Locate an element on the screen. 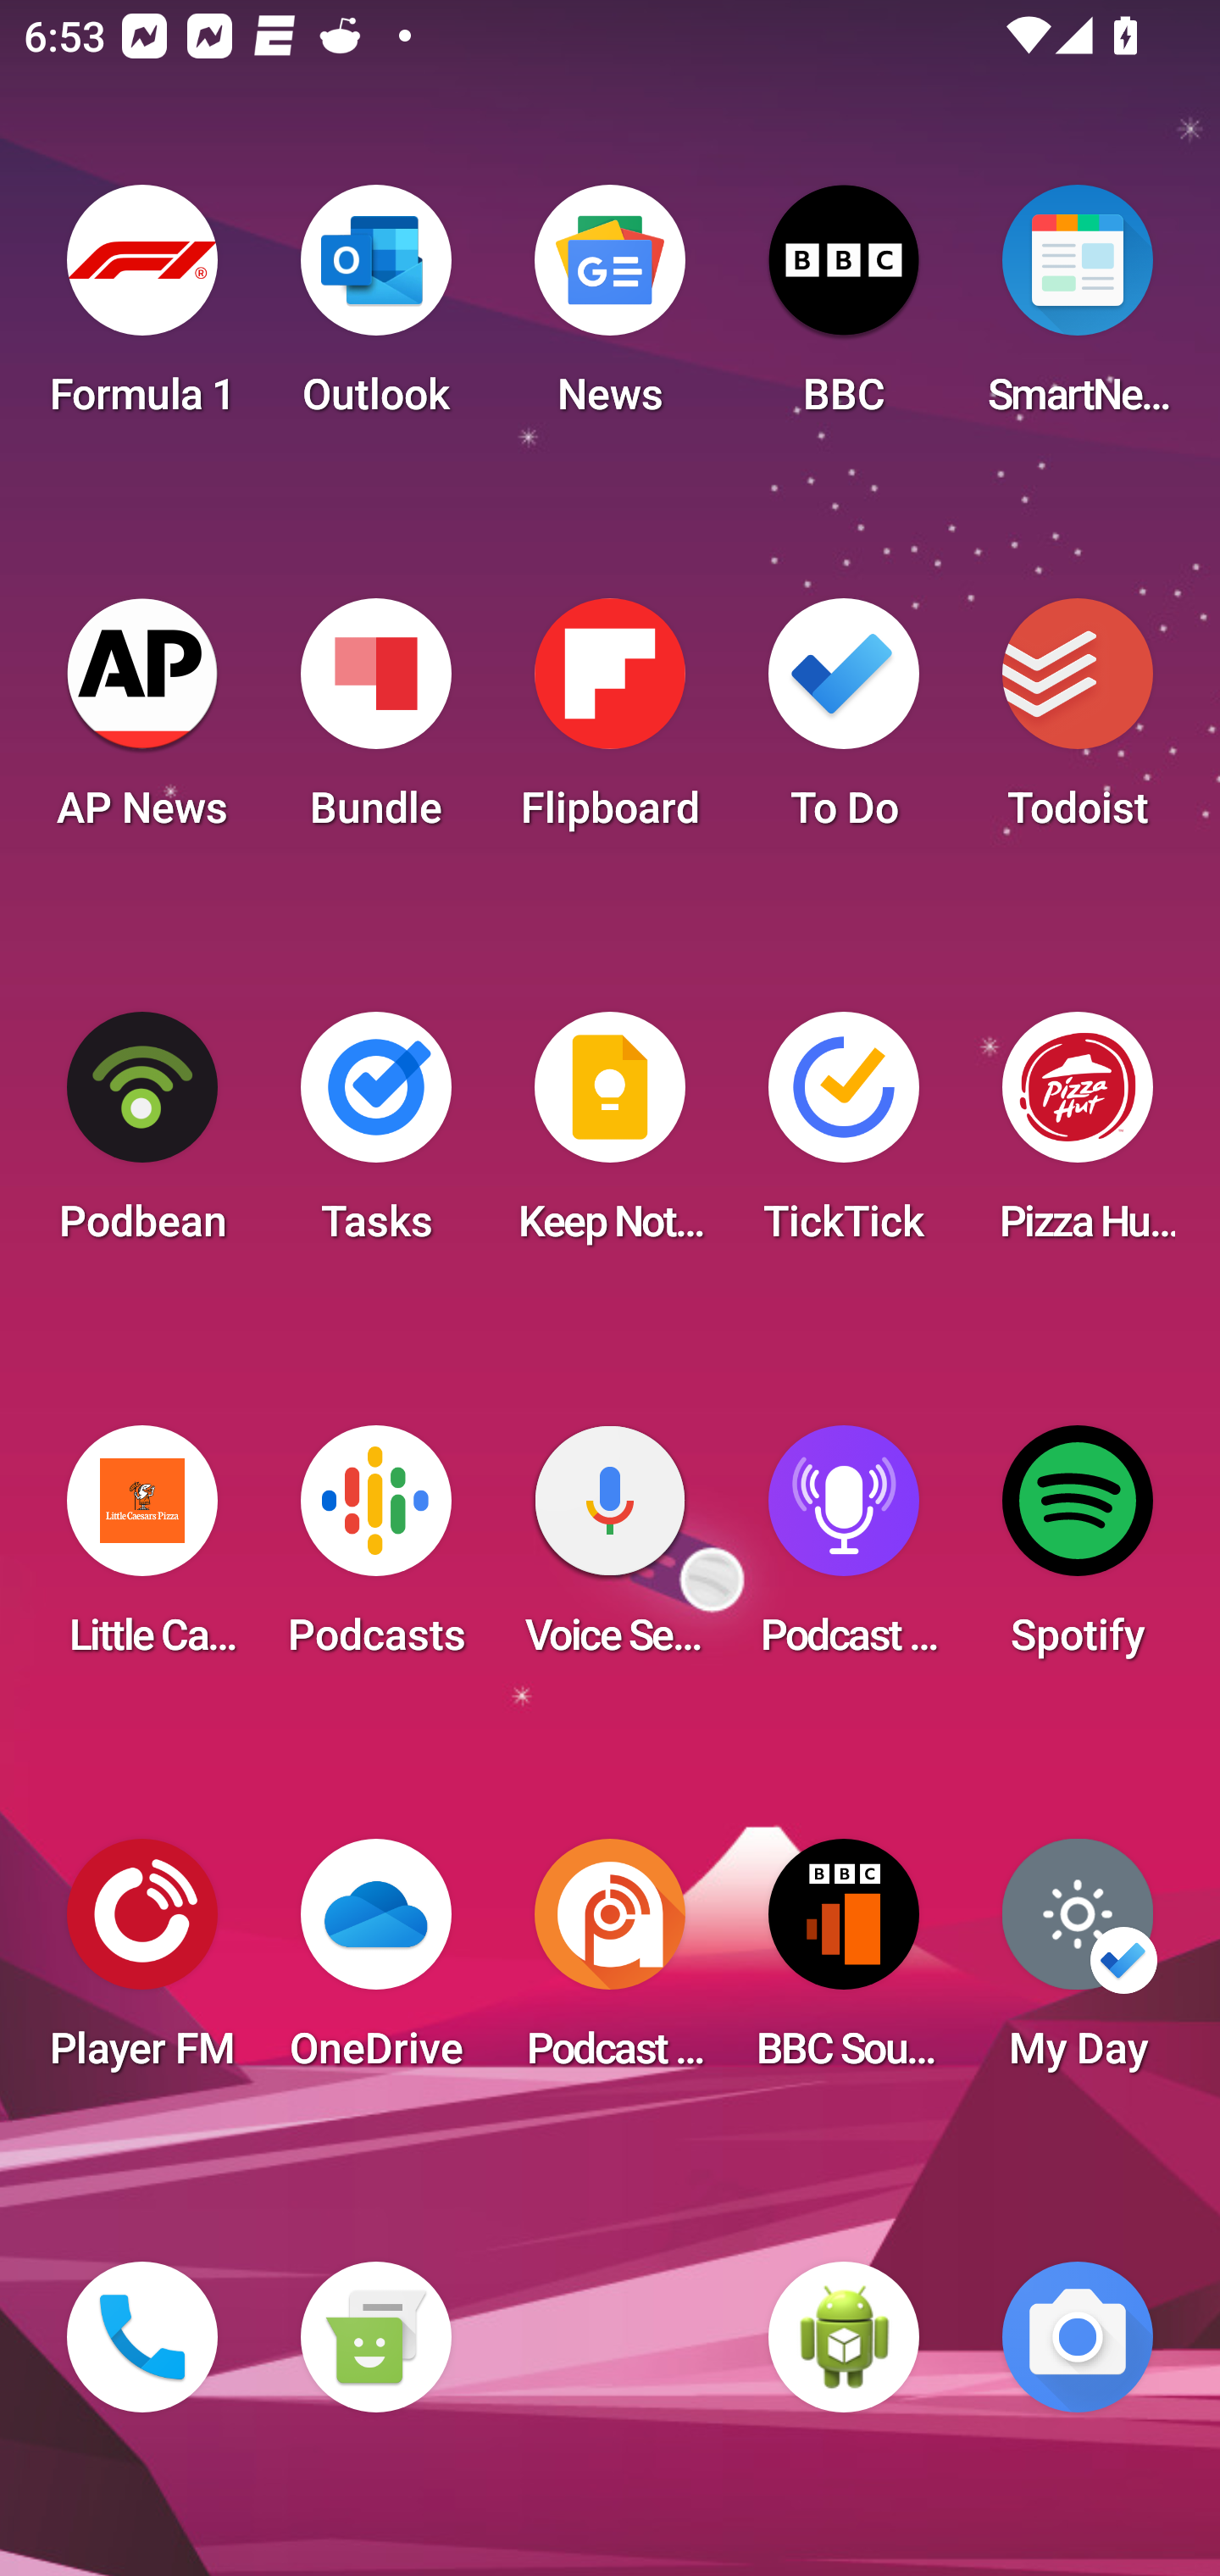  Player FM is located at coordinates (142, 1964).